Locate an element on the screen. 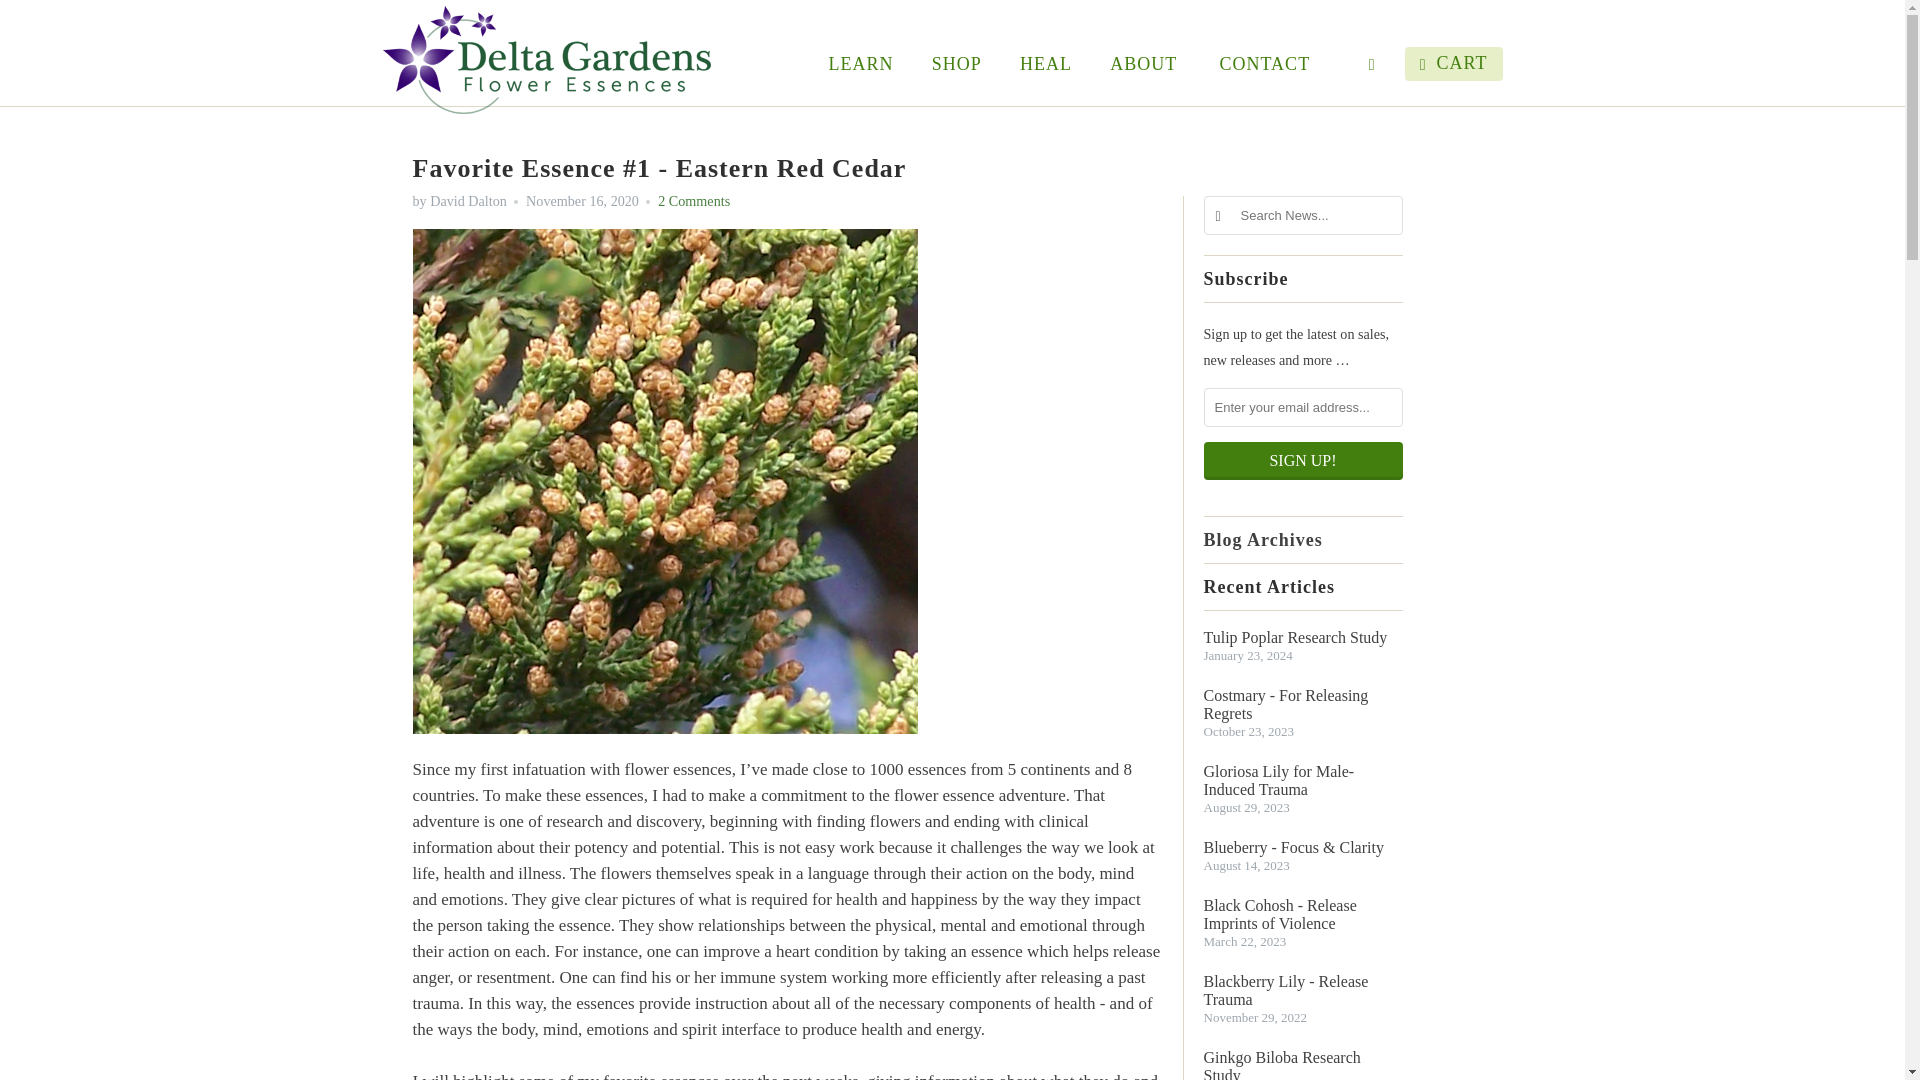  Black Cohosh - Release Imprints of Violence is located at coordinates (1303, 915).